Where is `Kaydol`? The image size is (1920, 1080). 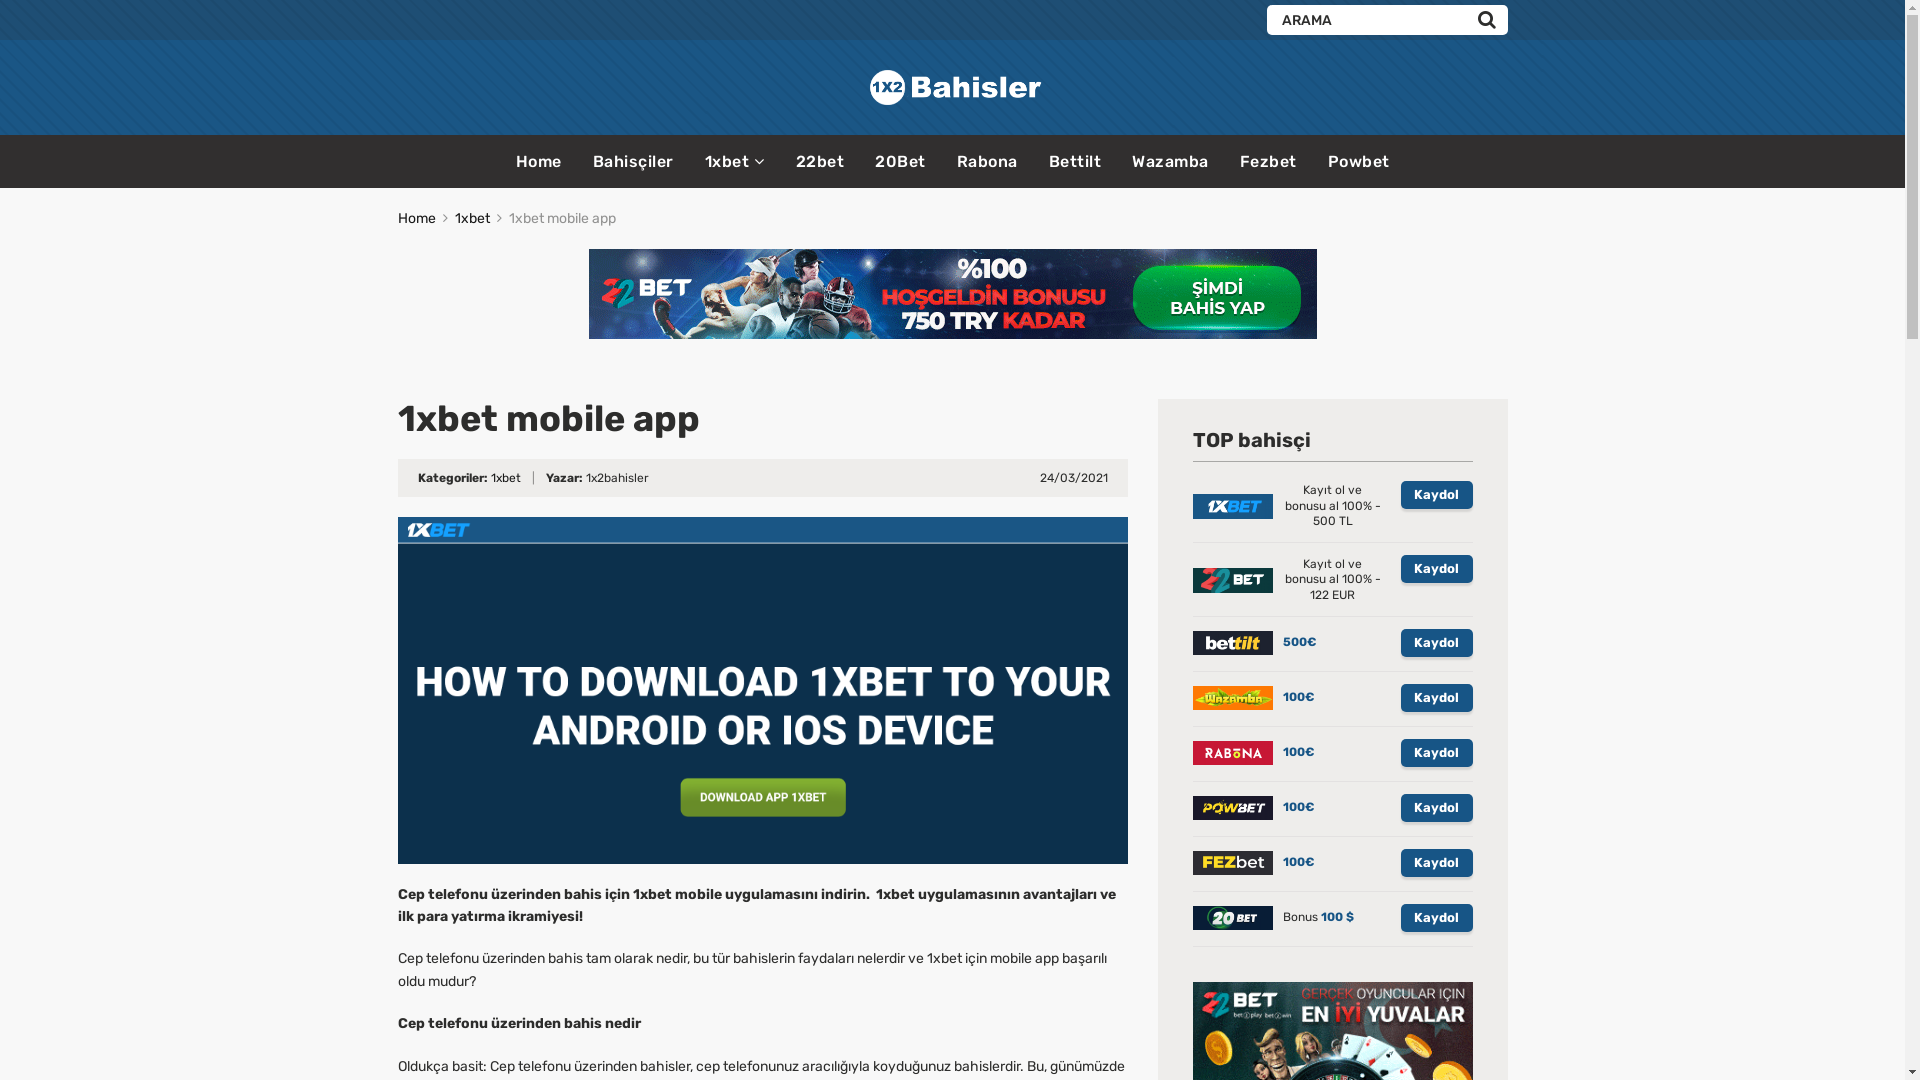
Kaydol is located at coordinates (1436, 918).